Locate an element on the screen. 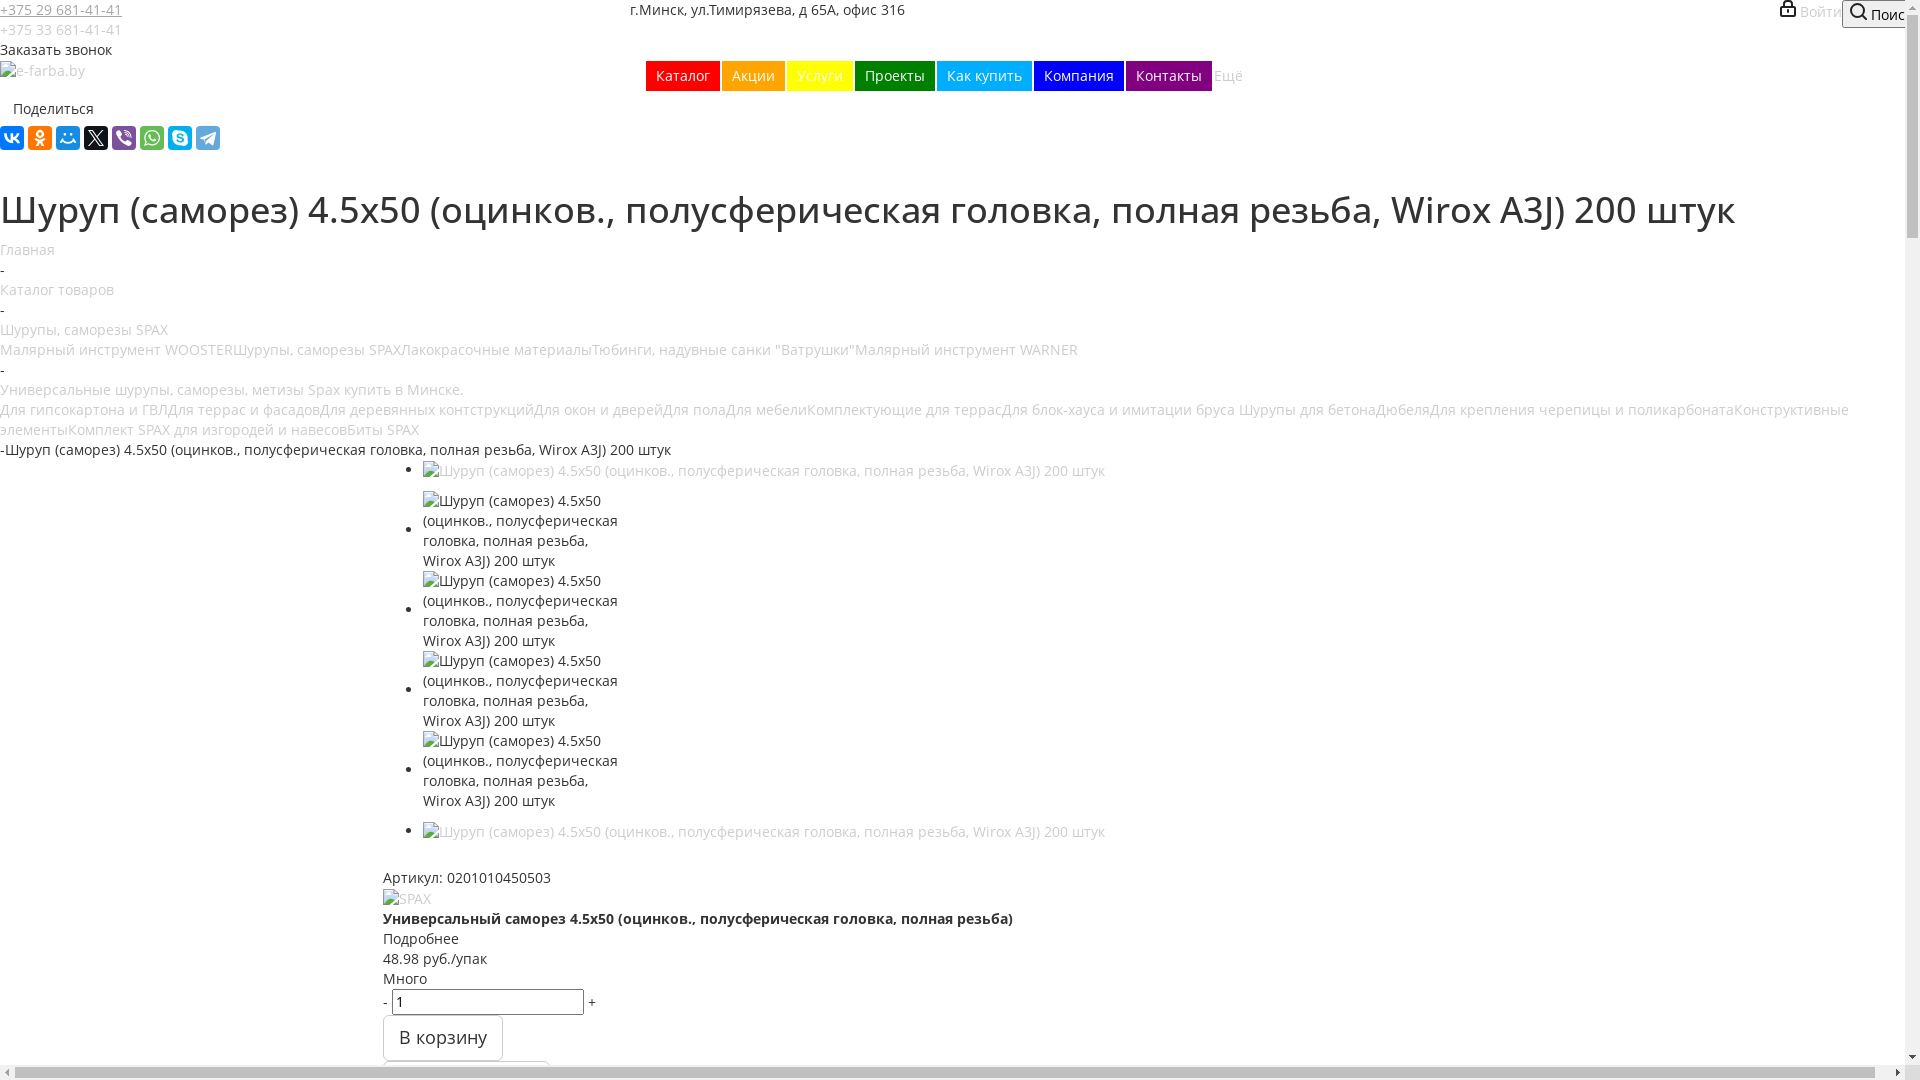 The width and height of the screenshot is (1920, 1080). 5 is located at coordinates (468, 860).